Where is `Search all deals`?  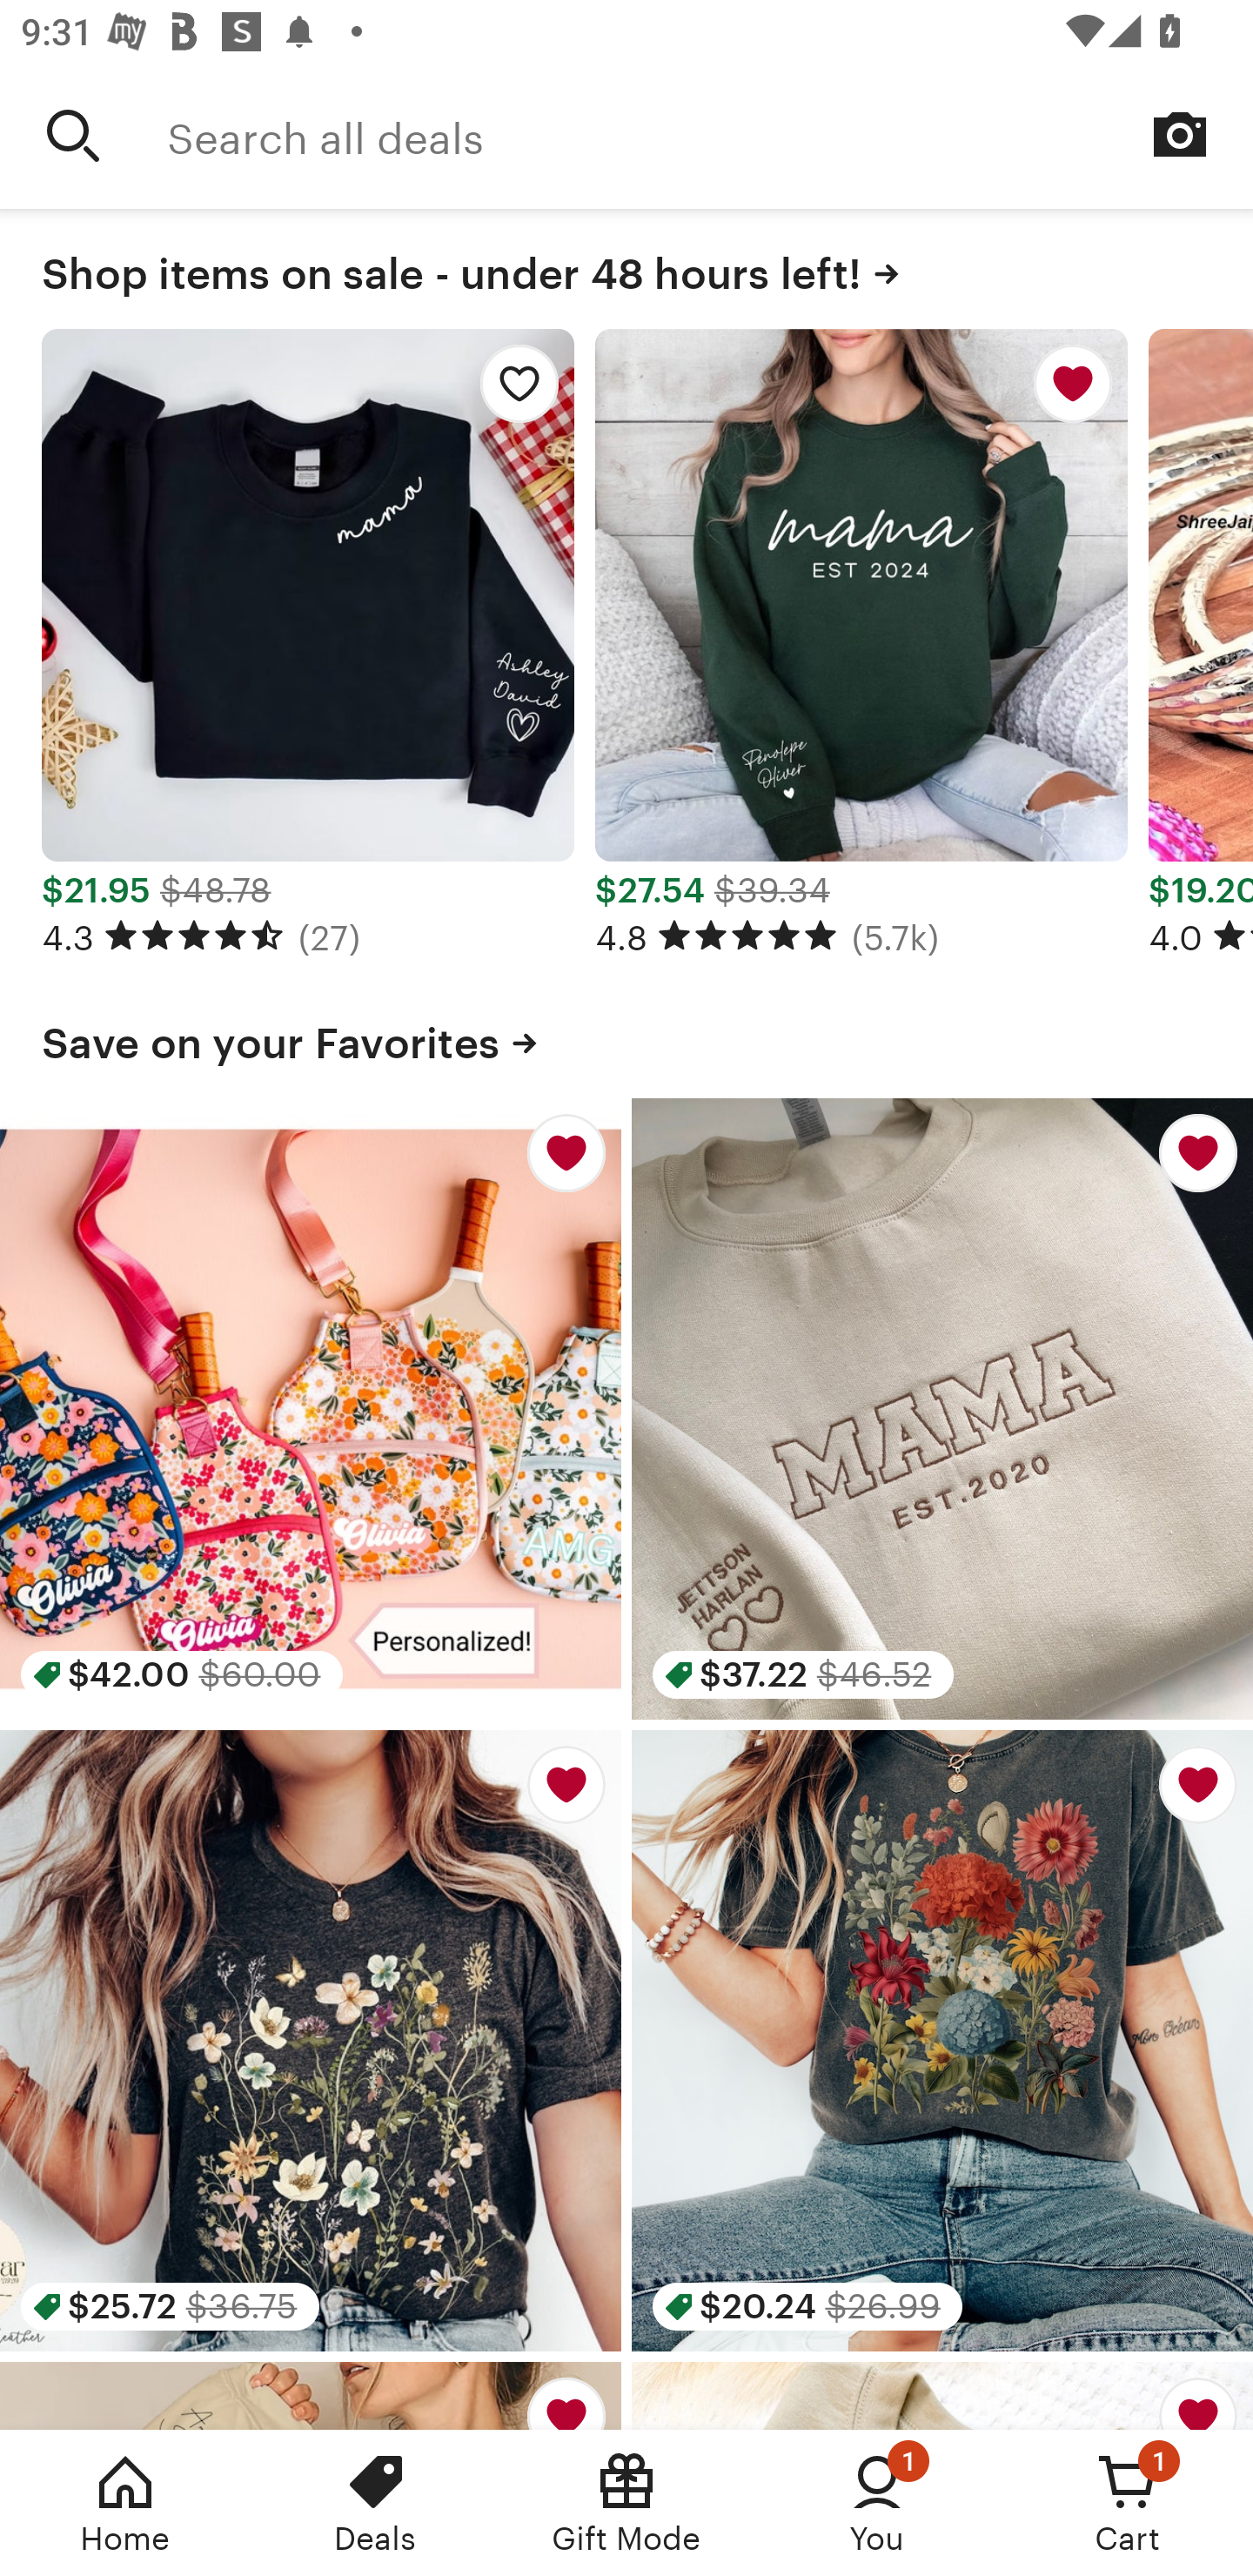
Search all deals is located at coordinates (710, 135).